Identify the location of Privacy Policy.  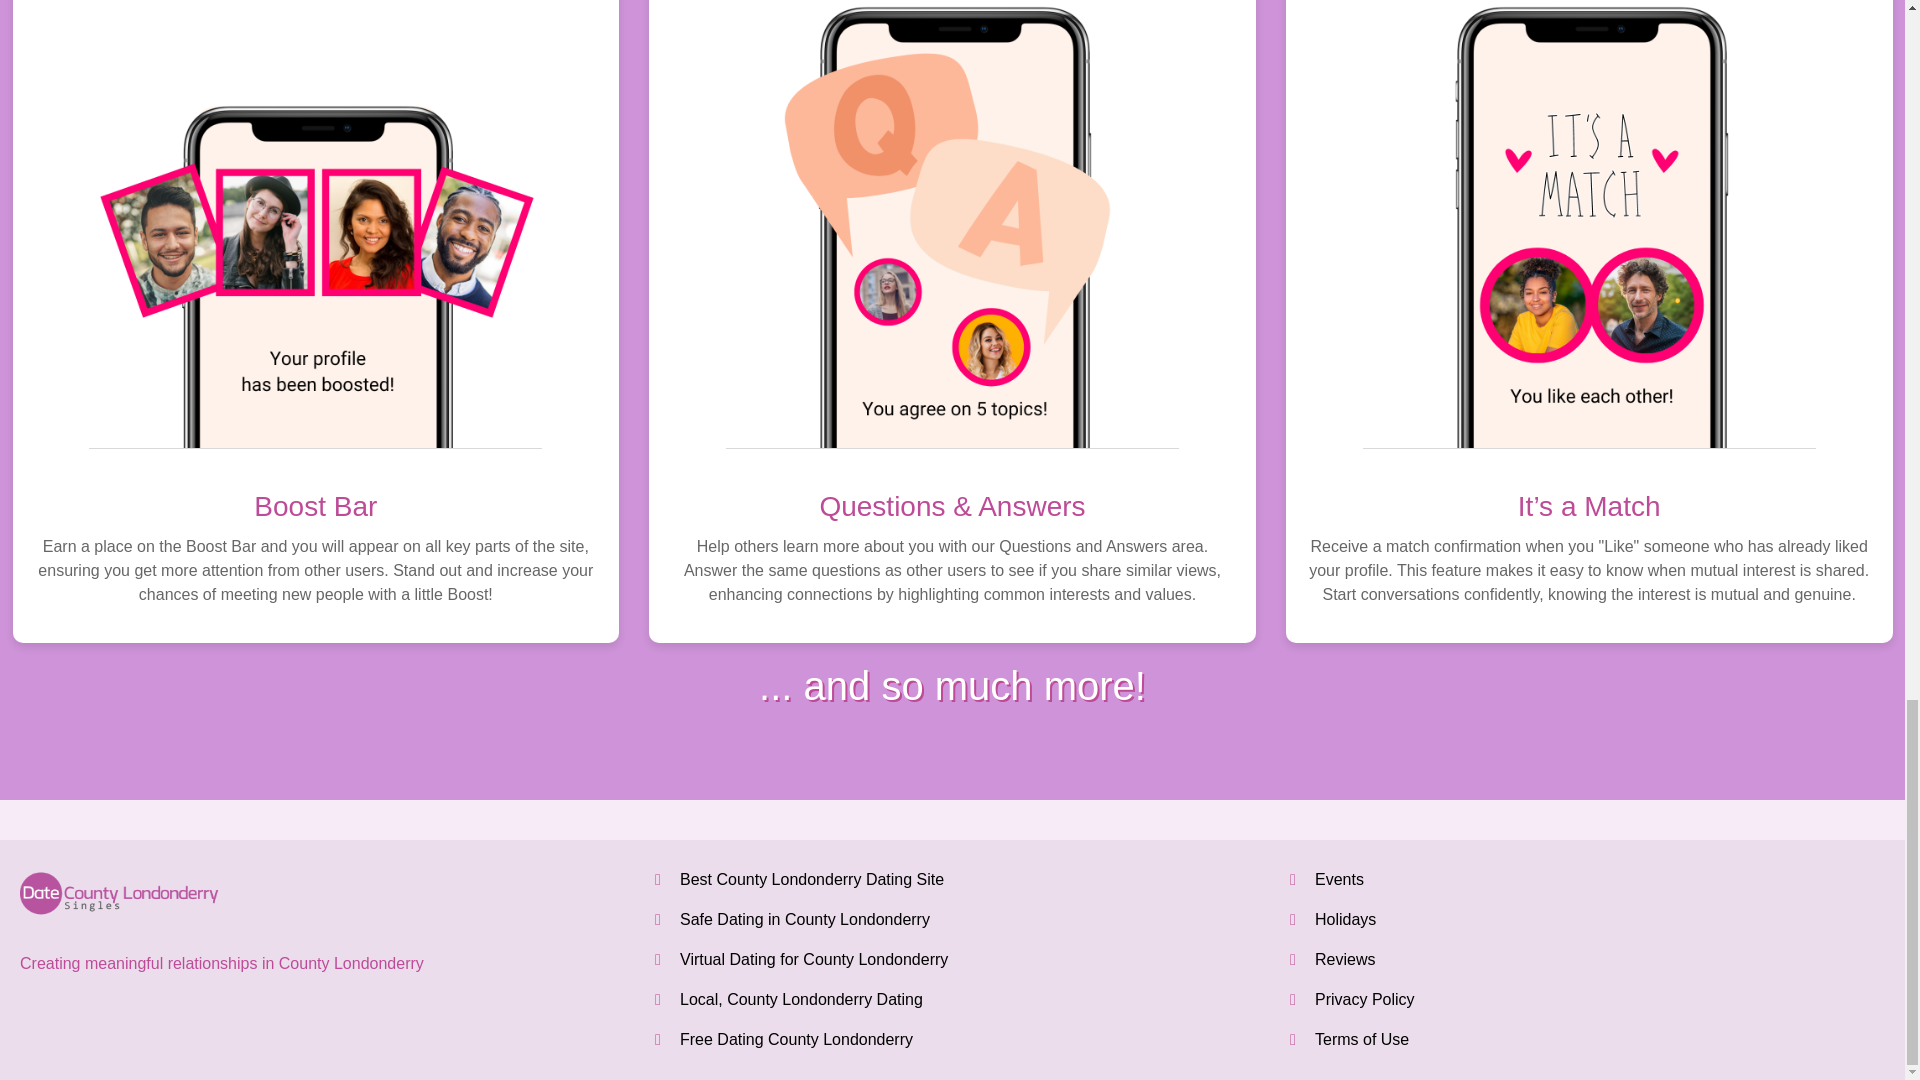
(1365, 999).